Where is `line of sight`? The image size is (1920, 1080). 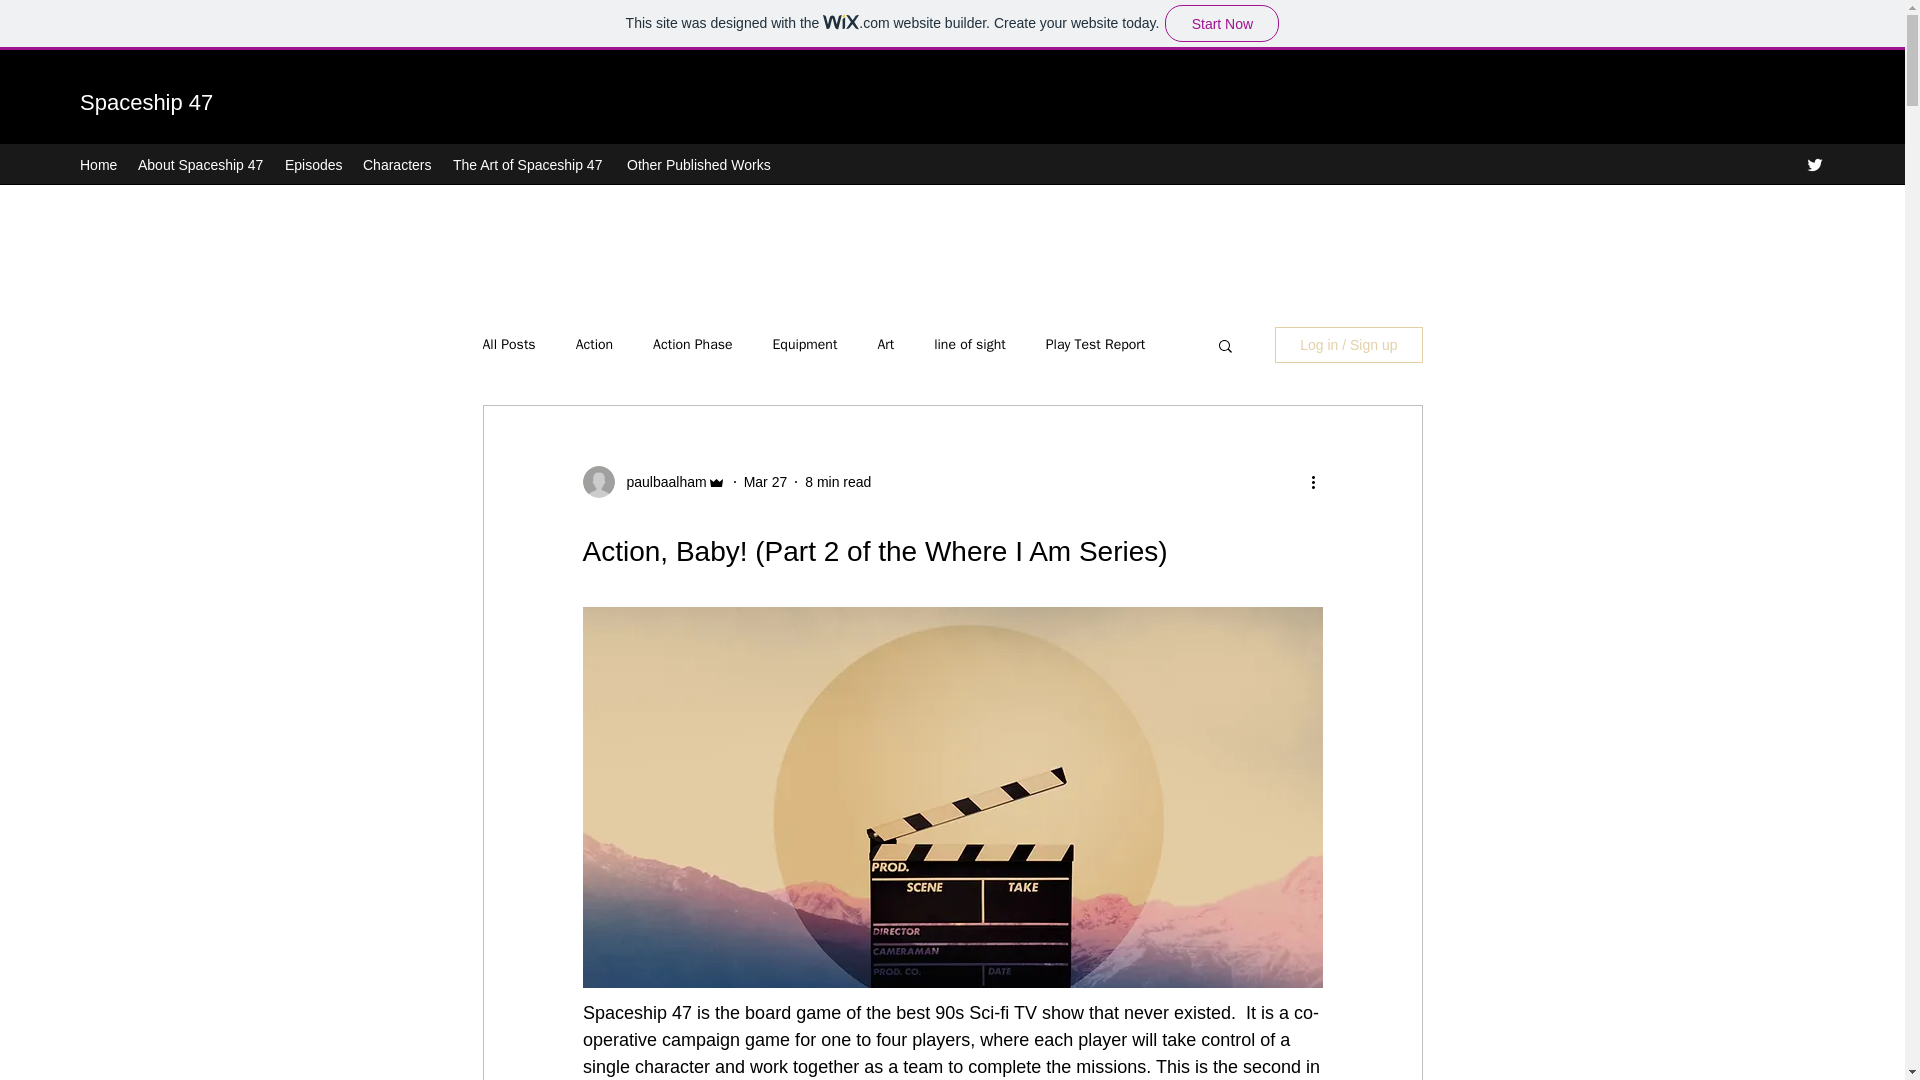 line of sight is located at coordinates (970, 344).